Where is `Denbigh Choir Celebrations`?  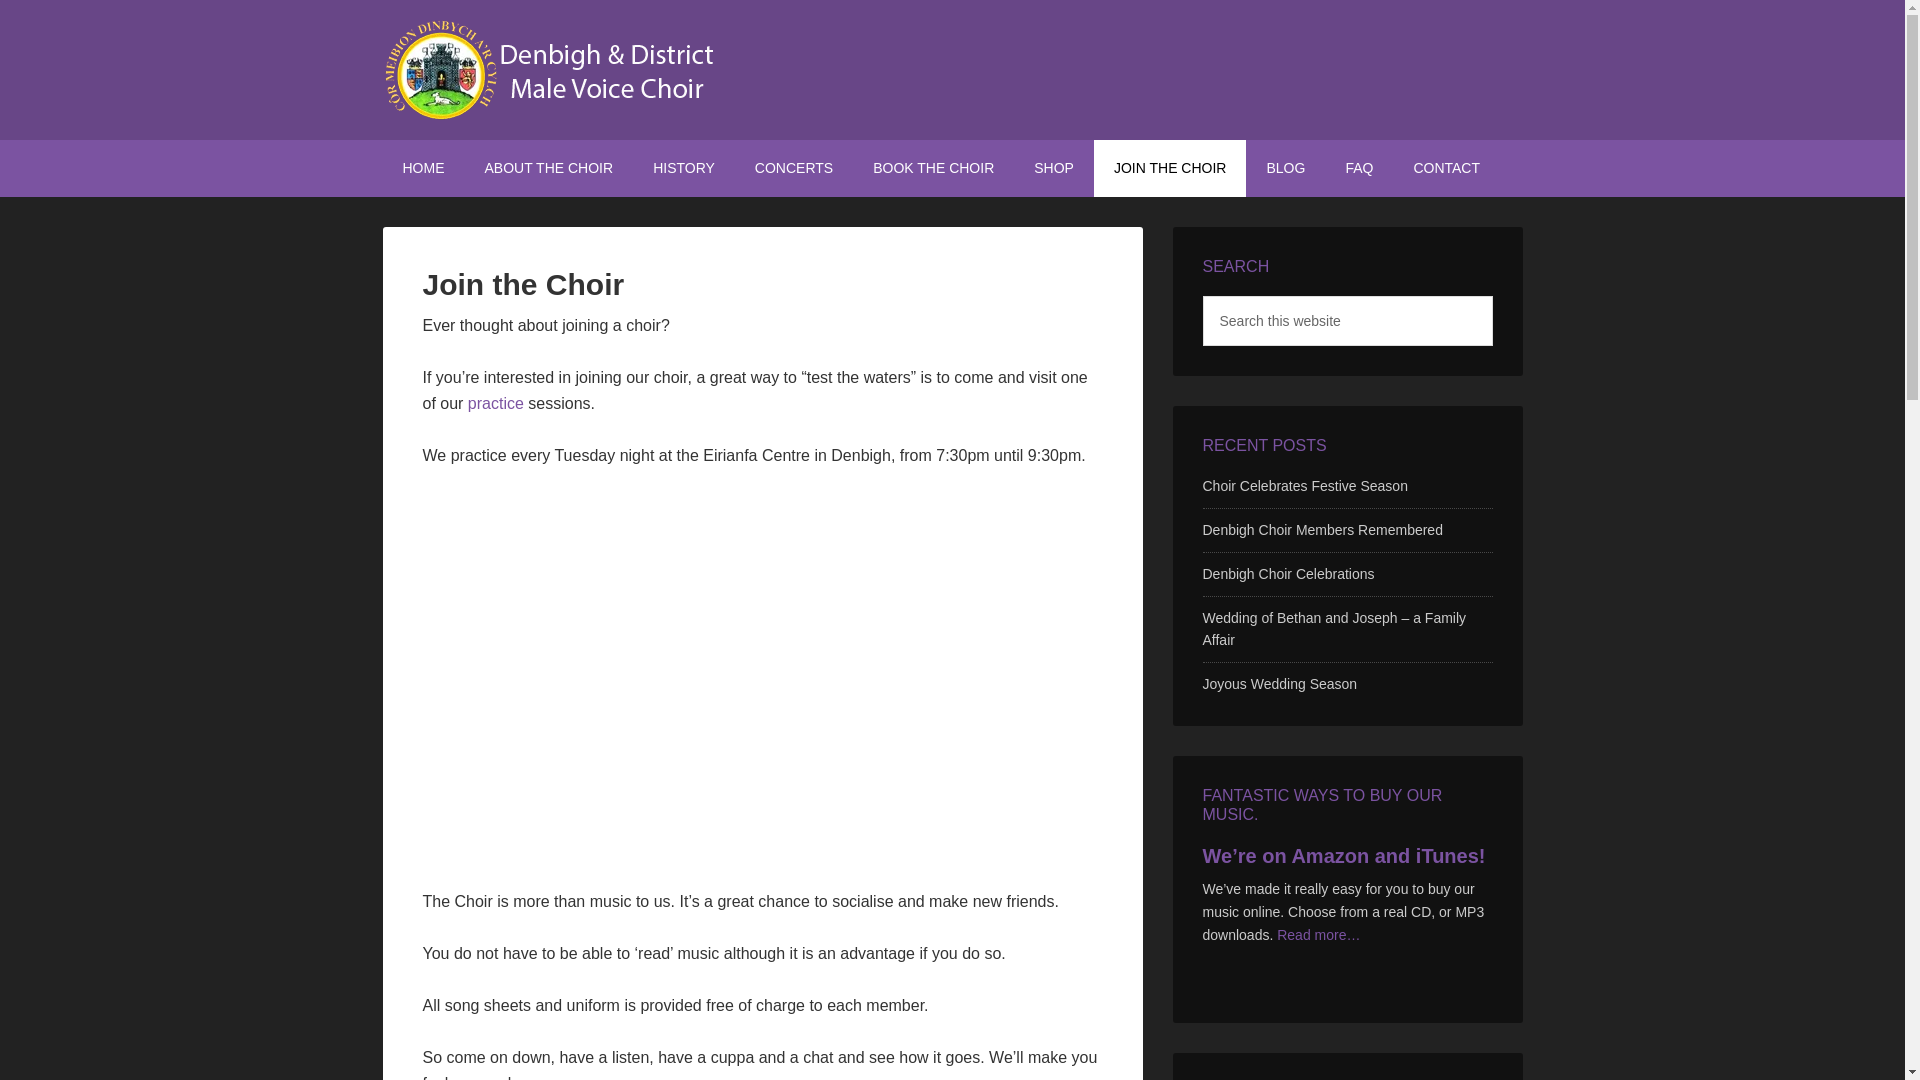 Denbigh Choir Celebrations is located at coordinates (1288, 574).